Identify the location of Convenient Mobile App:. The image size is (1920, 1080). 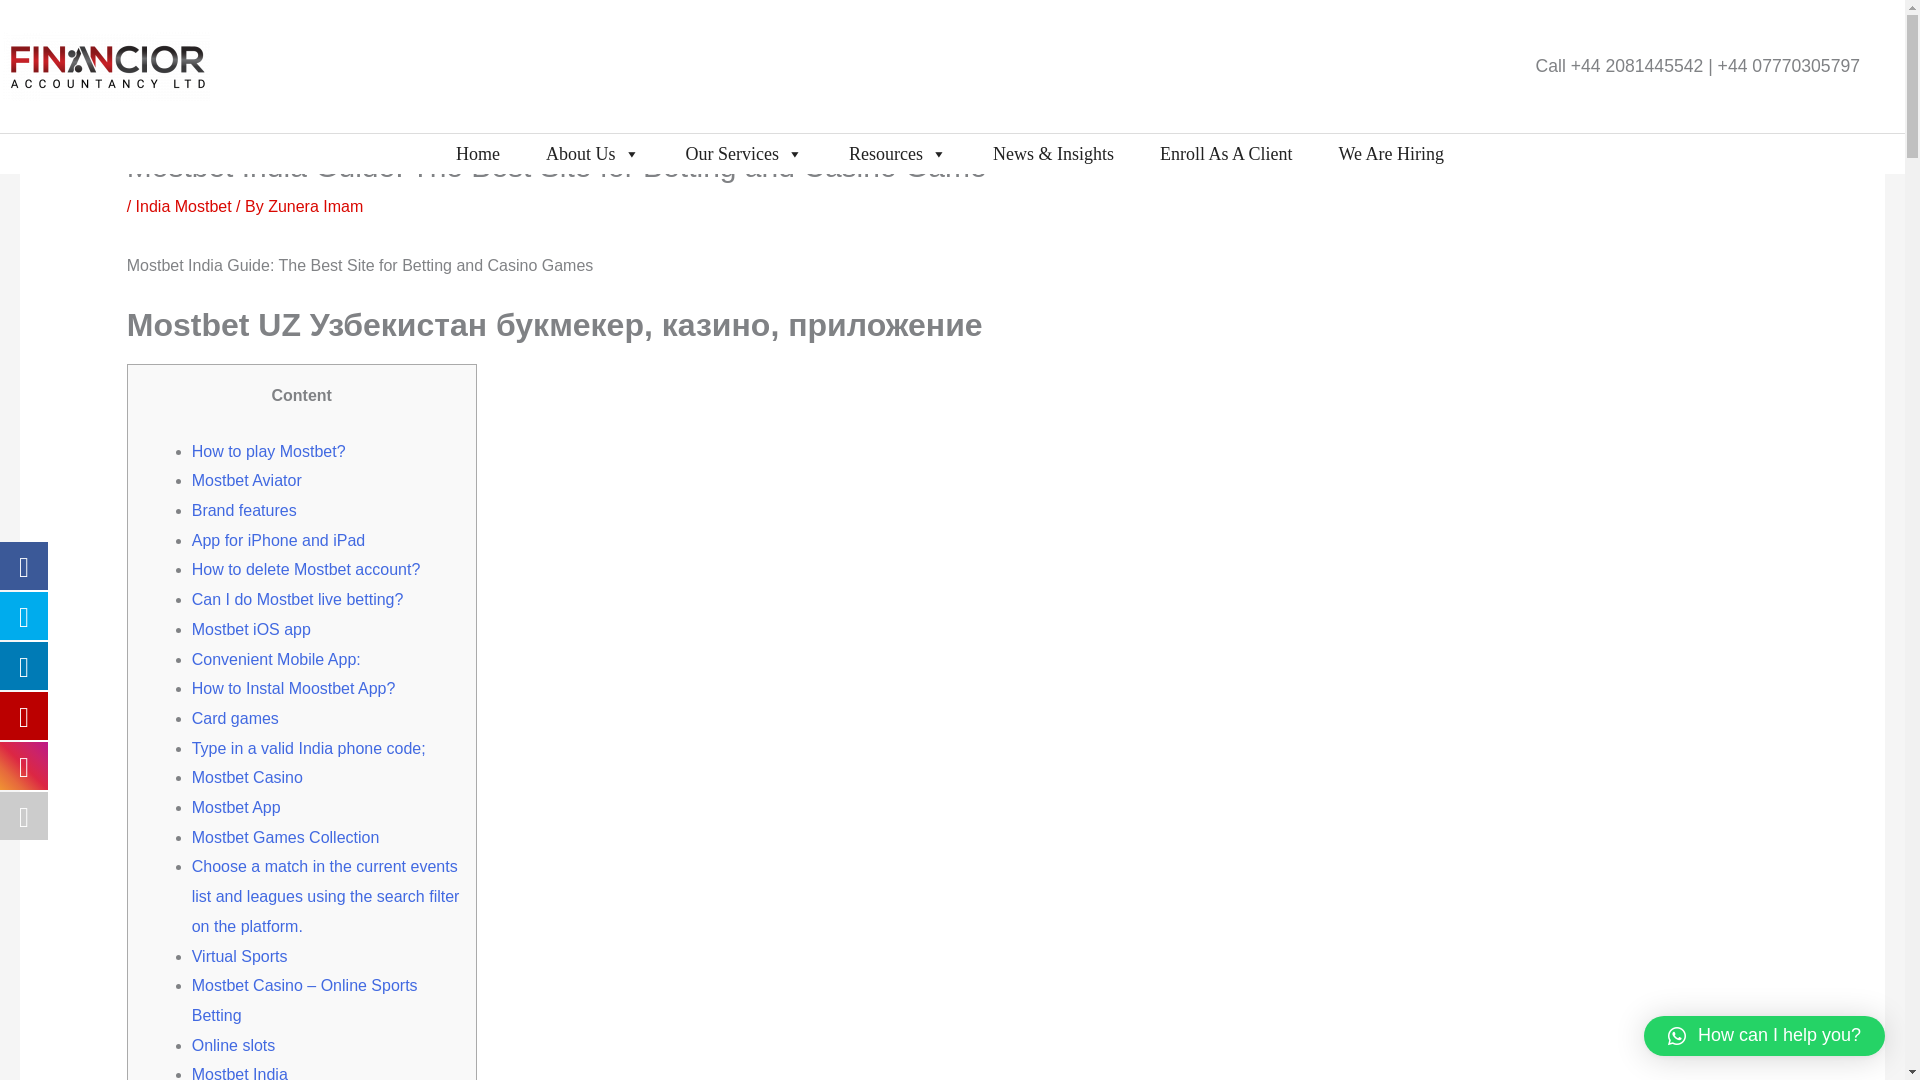
(276, 660).